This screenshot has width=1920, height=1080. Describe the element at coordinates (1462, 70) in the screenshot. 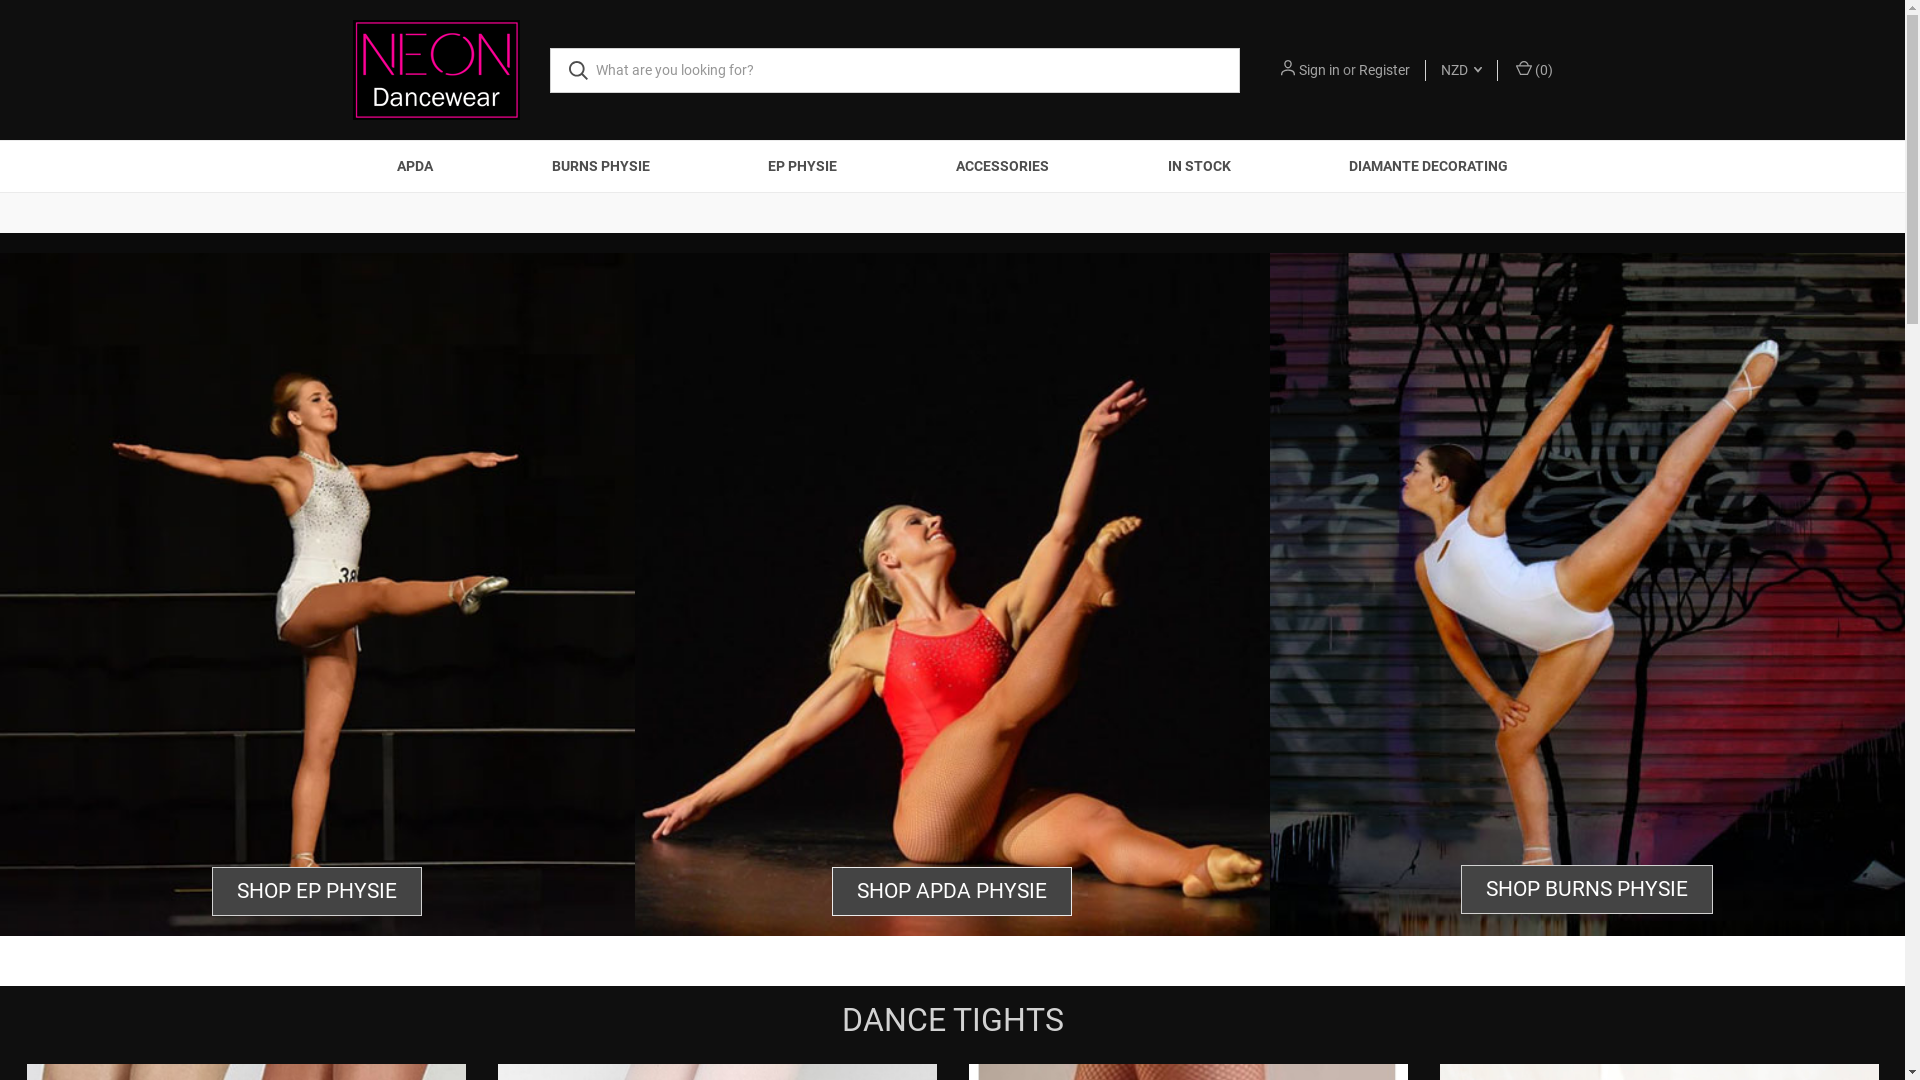

I see `NZD` at that location.